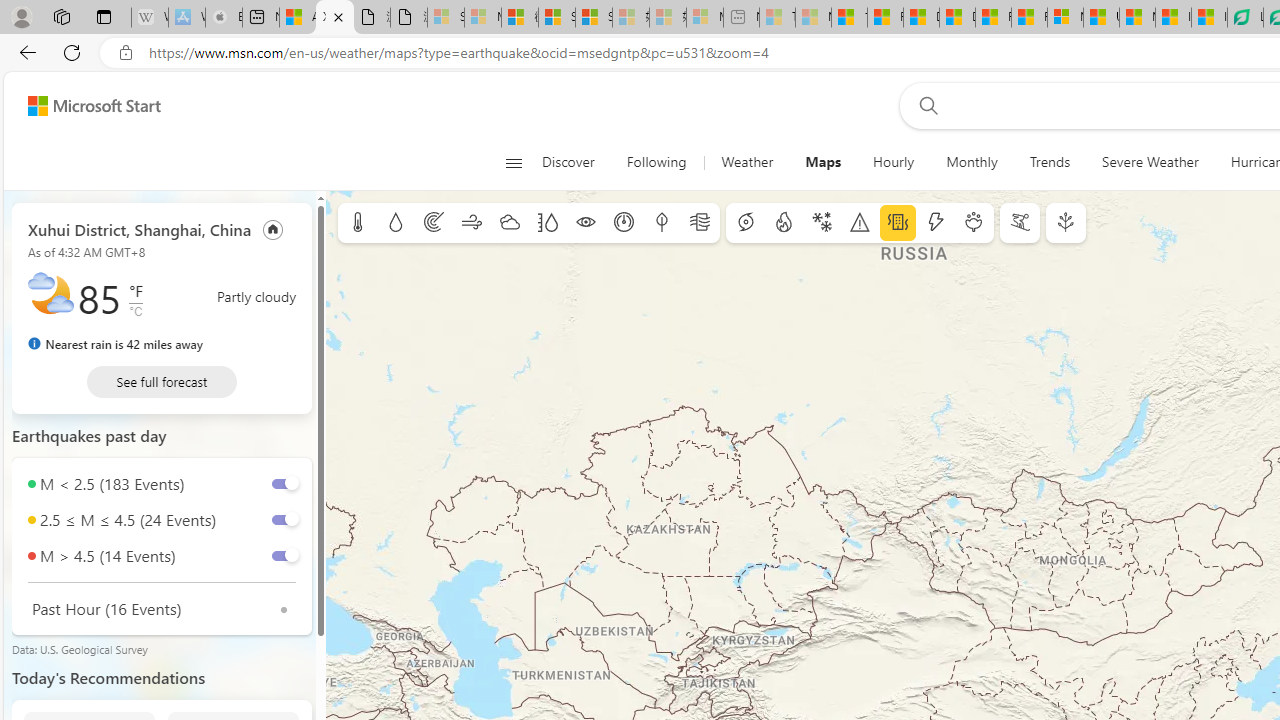 This screenshot has width=1280, height=720. Describe the element at coordinates (661, 223) in the screenshot. I see `Dew point` at that location.